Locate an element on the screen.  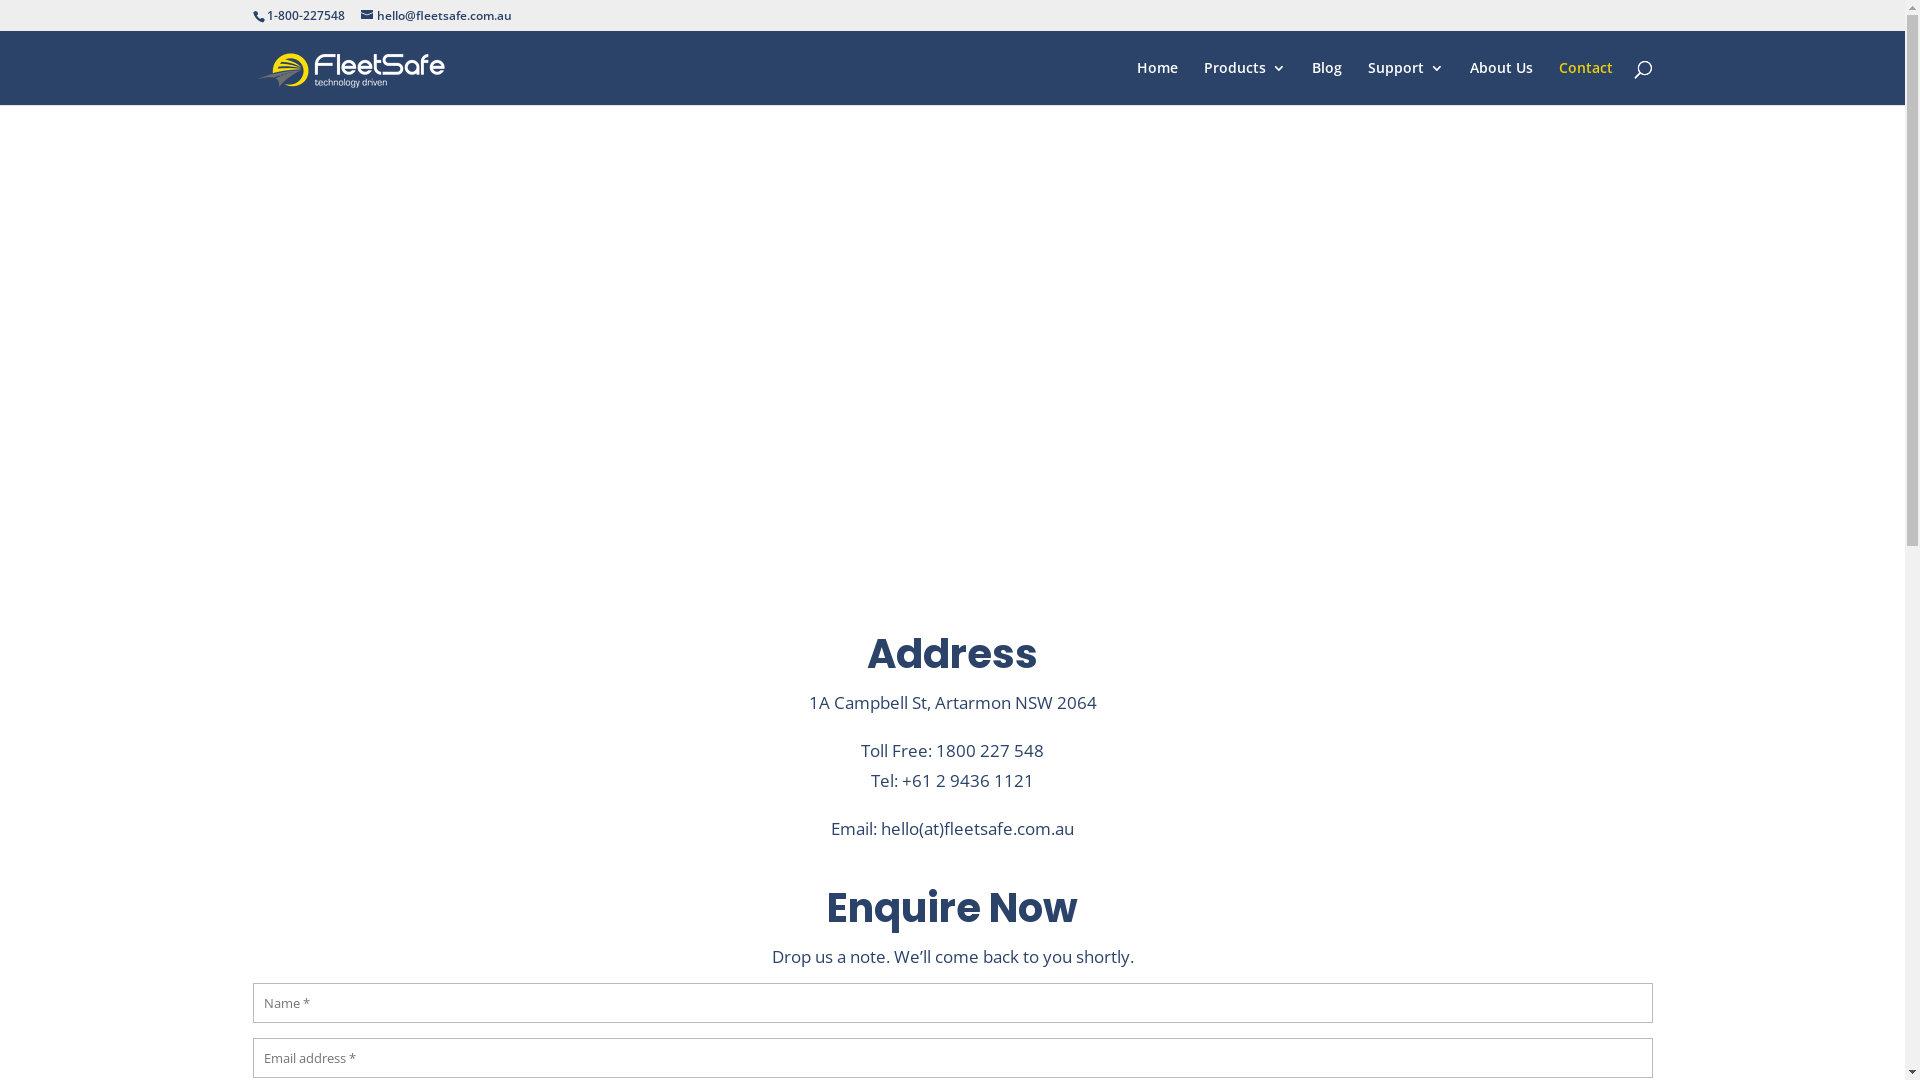
Products is located at coordinates (1245, 83).